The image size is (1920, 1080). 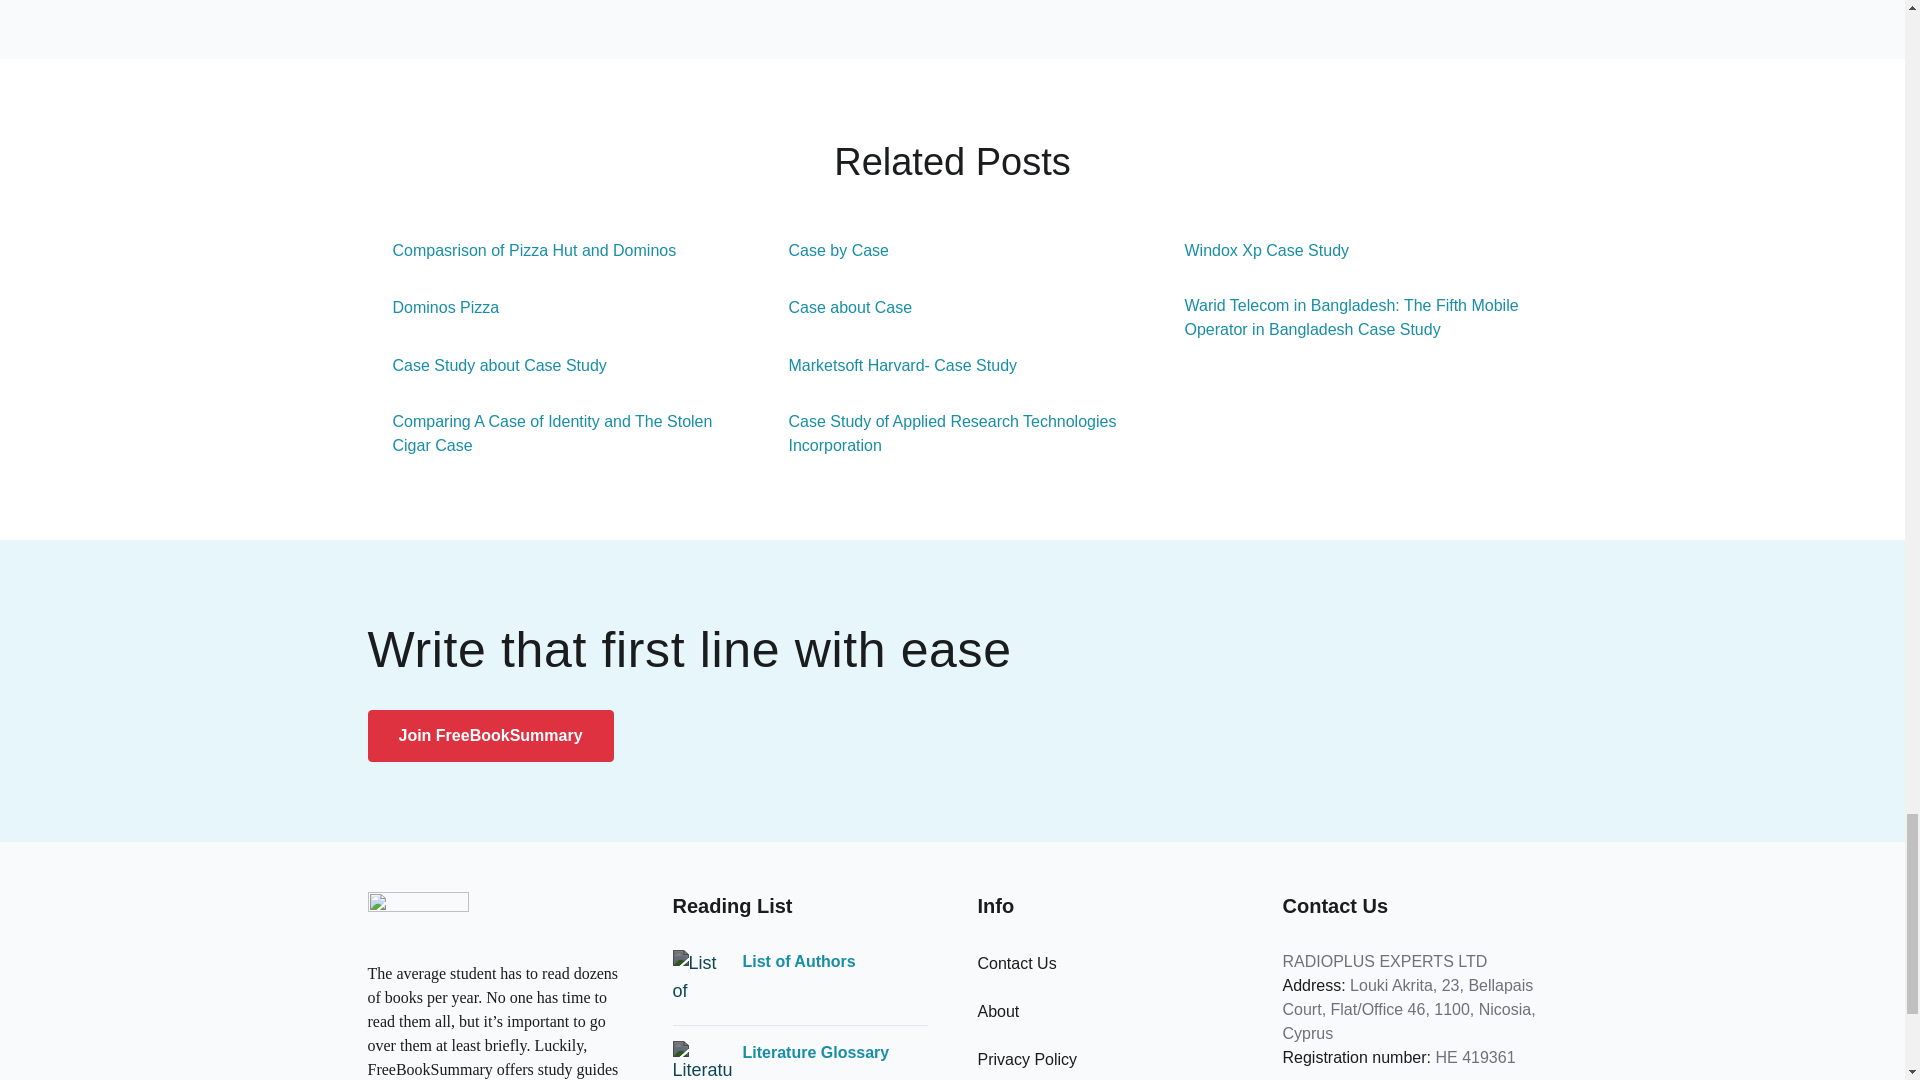 What do you see at coordinates (890, 366) in the screenshot?
I see `Marketsoft Harvard- Case Study` at bounding box center [890, 366].